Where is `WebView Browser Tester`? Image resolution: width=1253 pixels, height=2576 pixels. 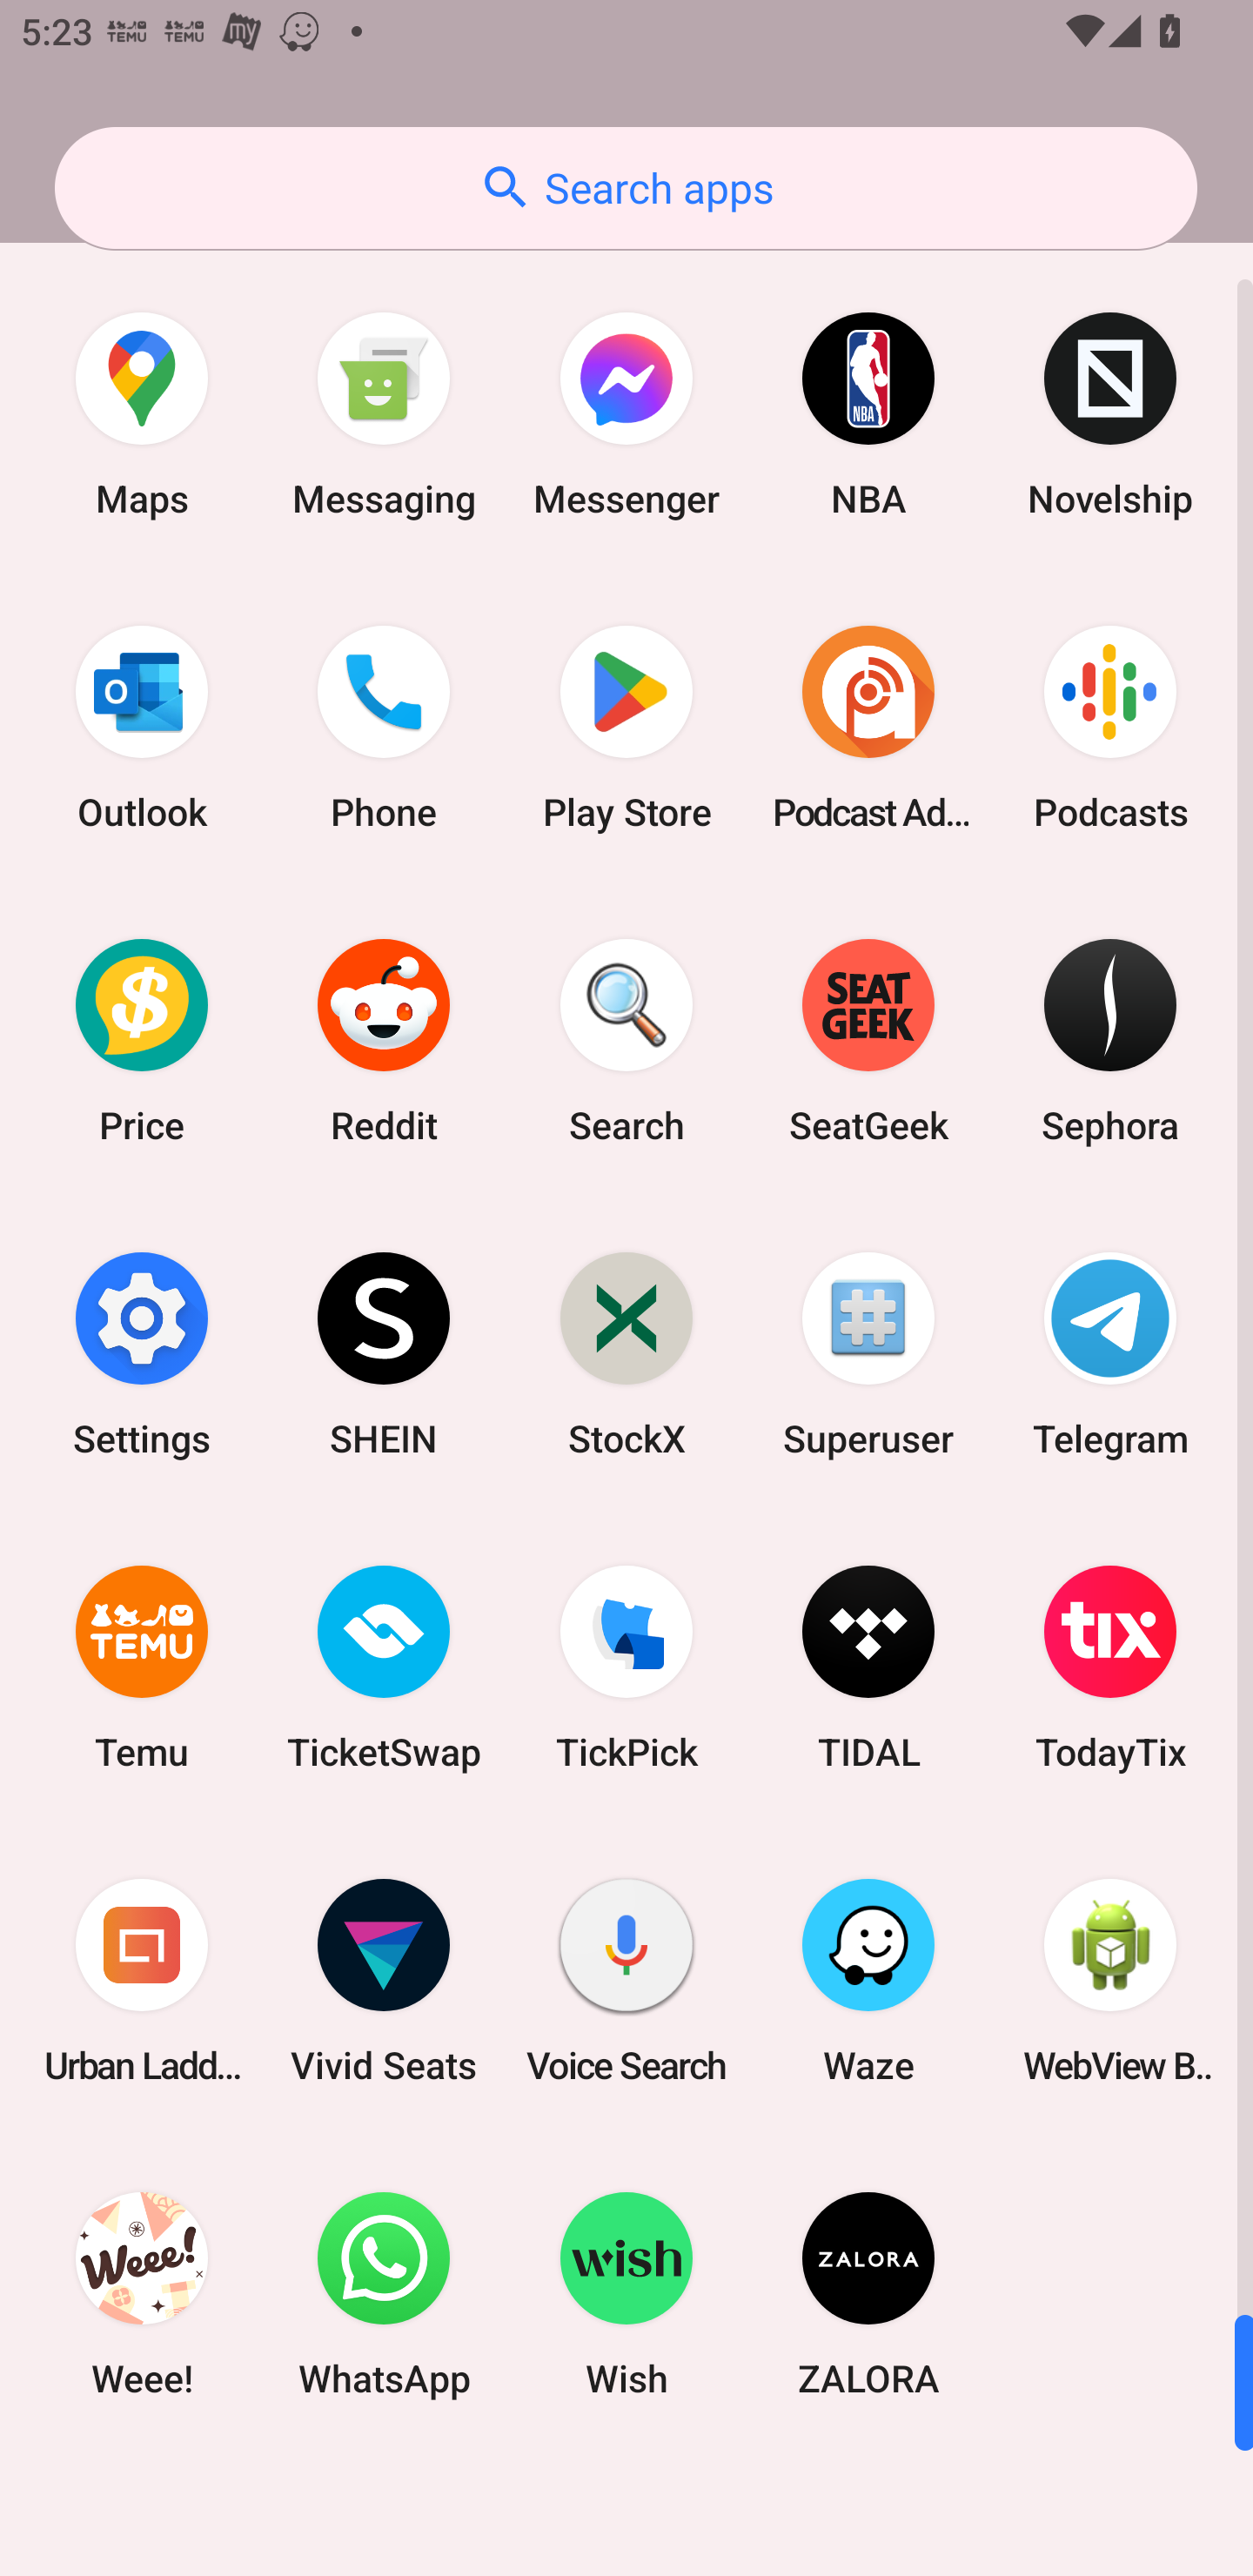
WebView Browser Tester is located at coordinates (1110, 1981).